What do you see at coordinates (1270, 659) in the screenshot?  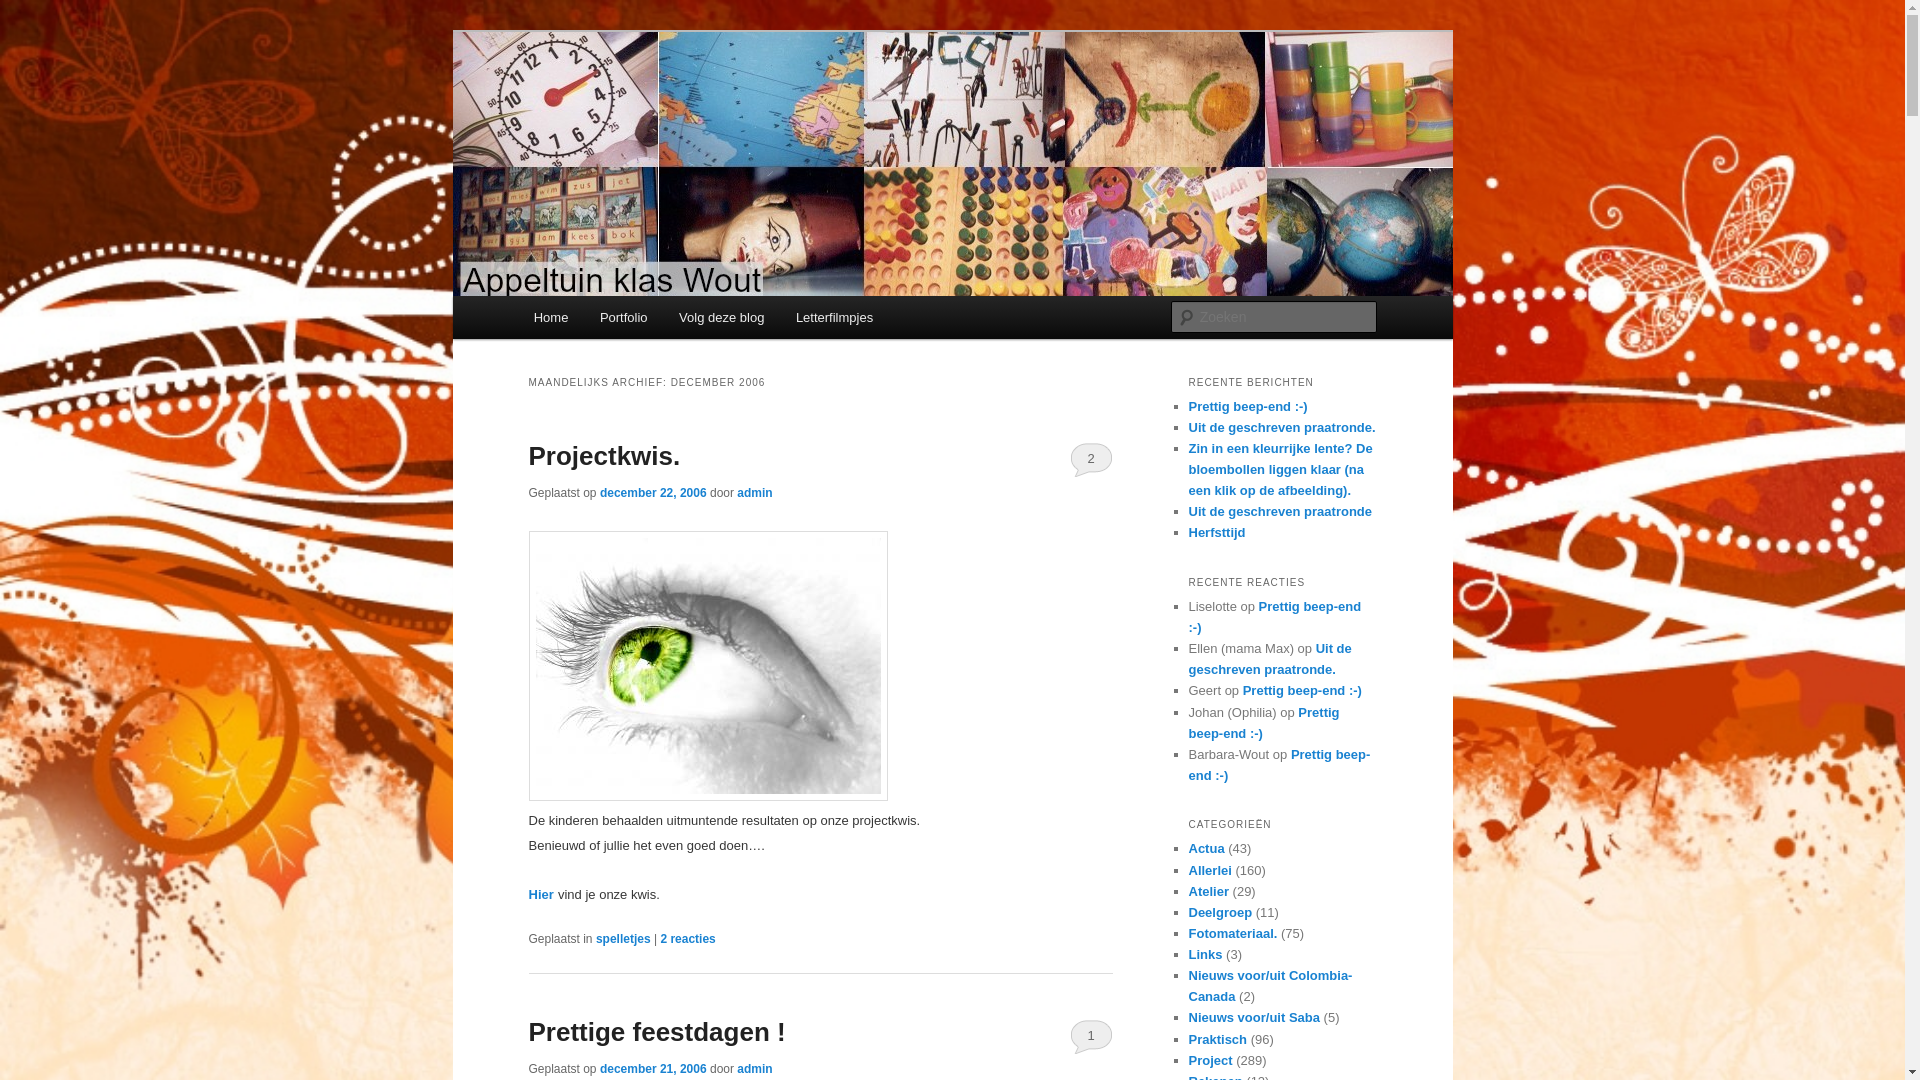 I see `Uit de geschreven praatronde.` at bounding box center [1270, 659].